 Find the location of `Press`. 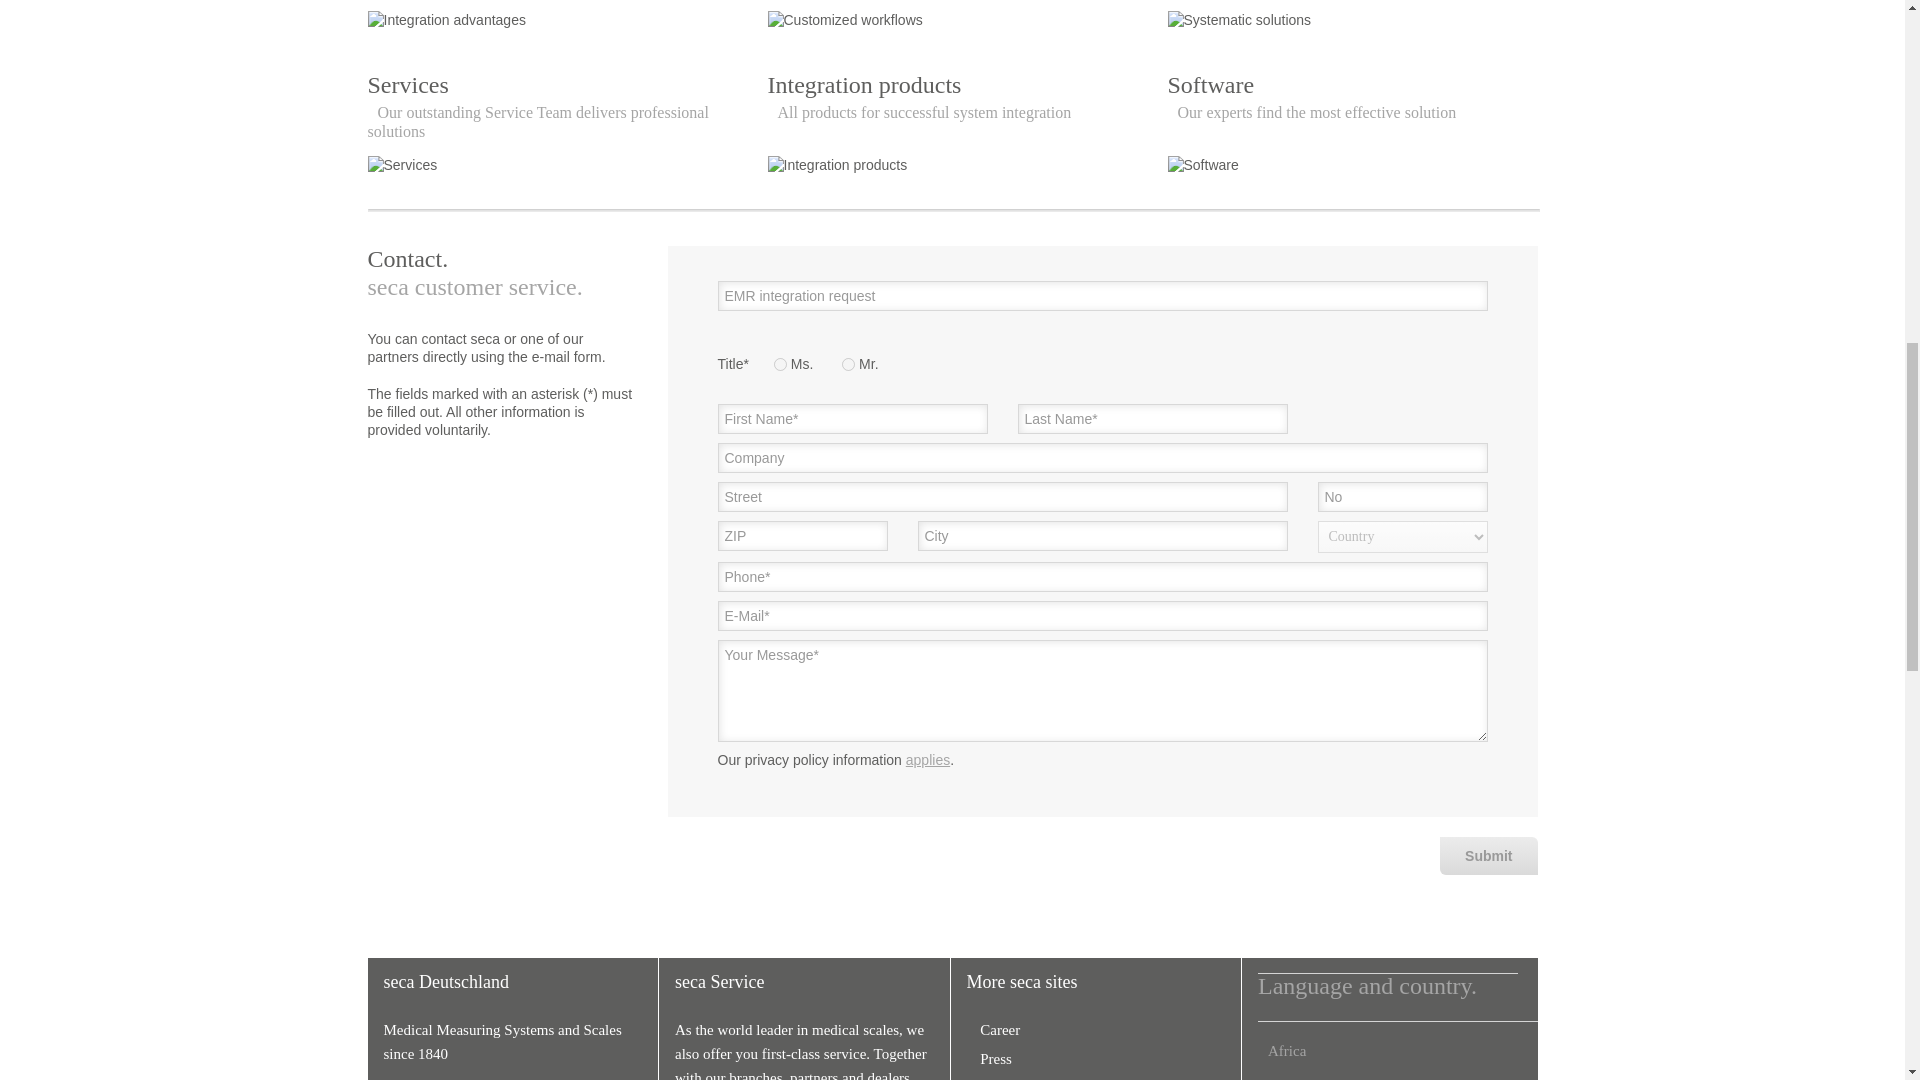

Press is located at coordinates (1488, 856).